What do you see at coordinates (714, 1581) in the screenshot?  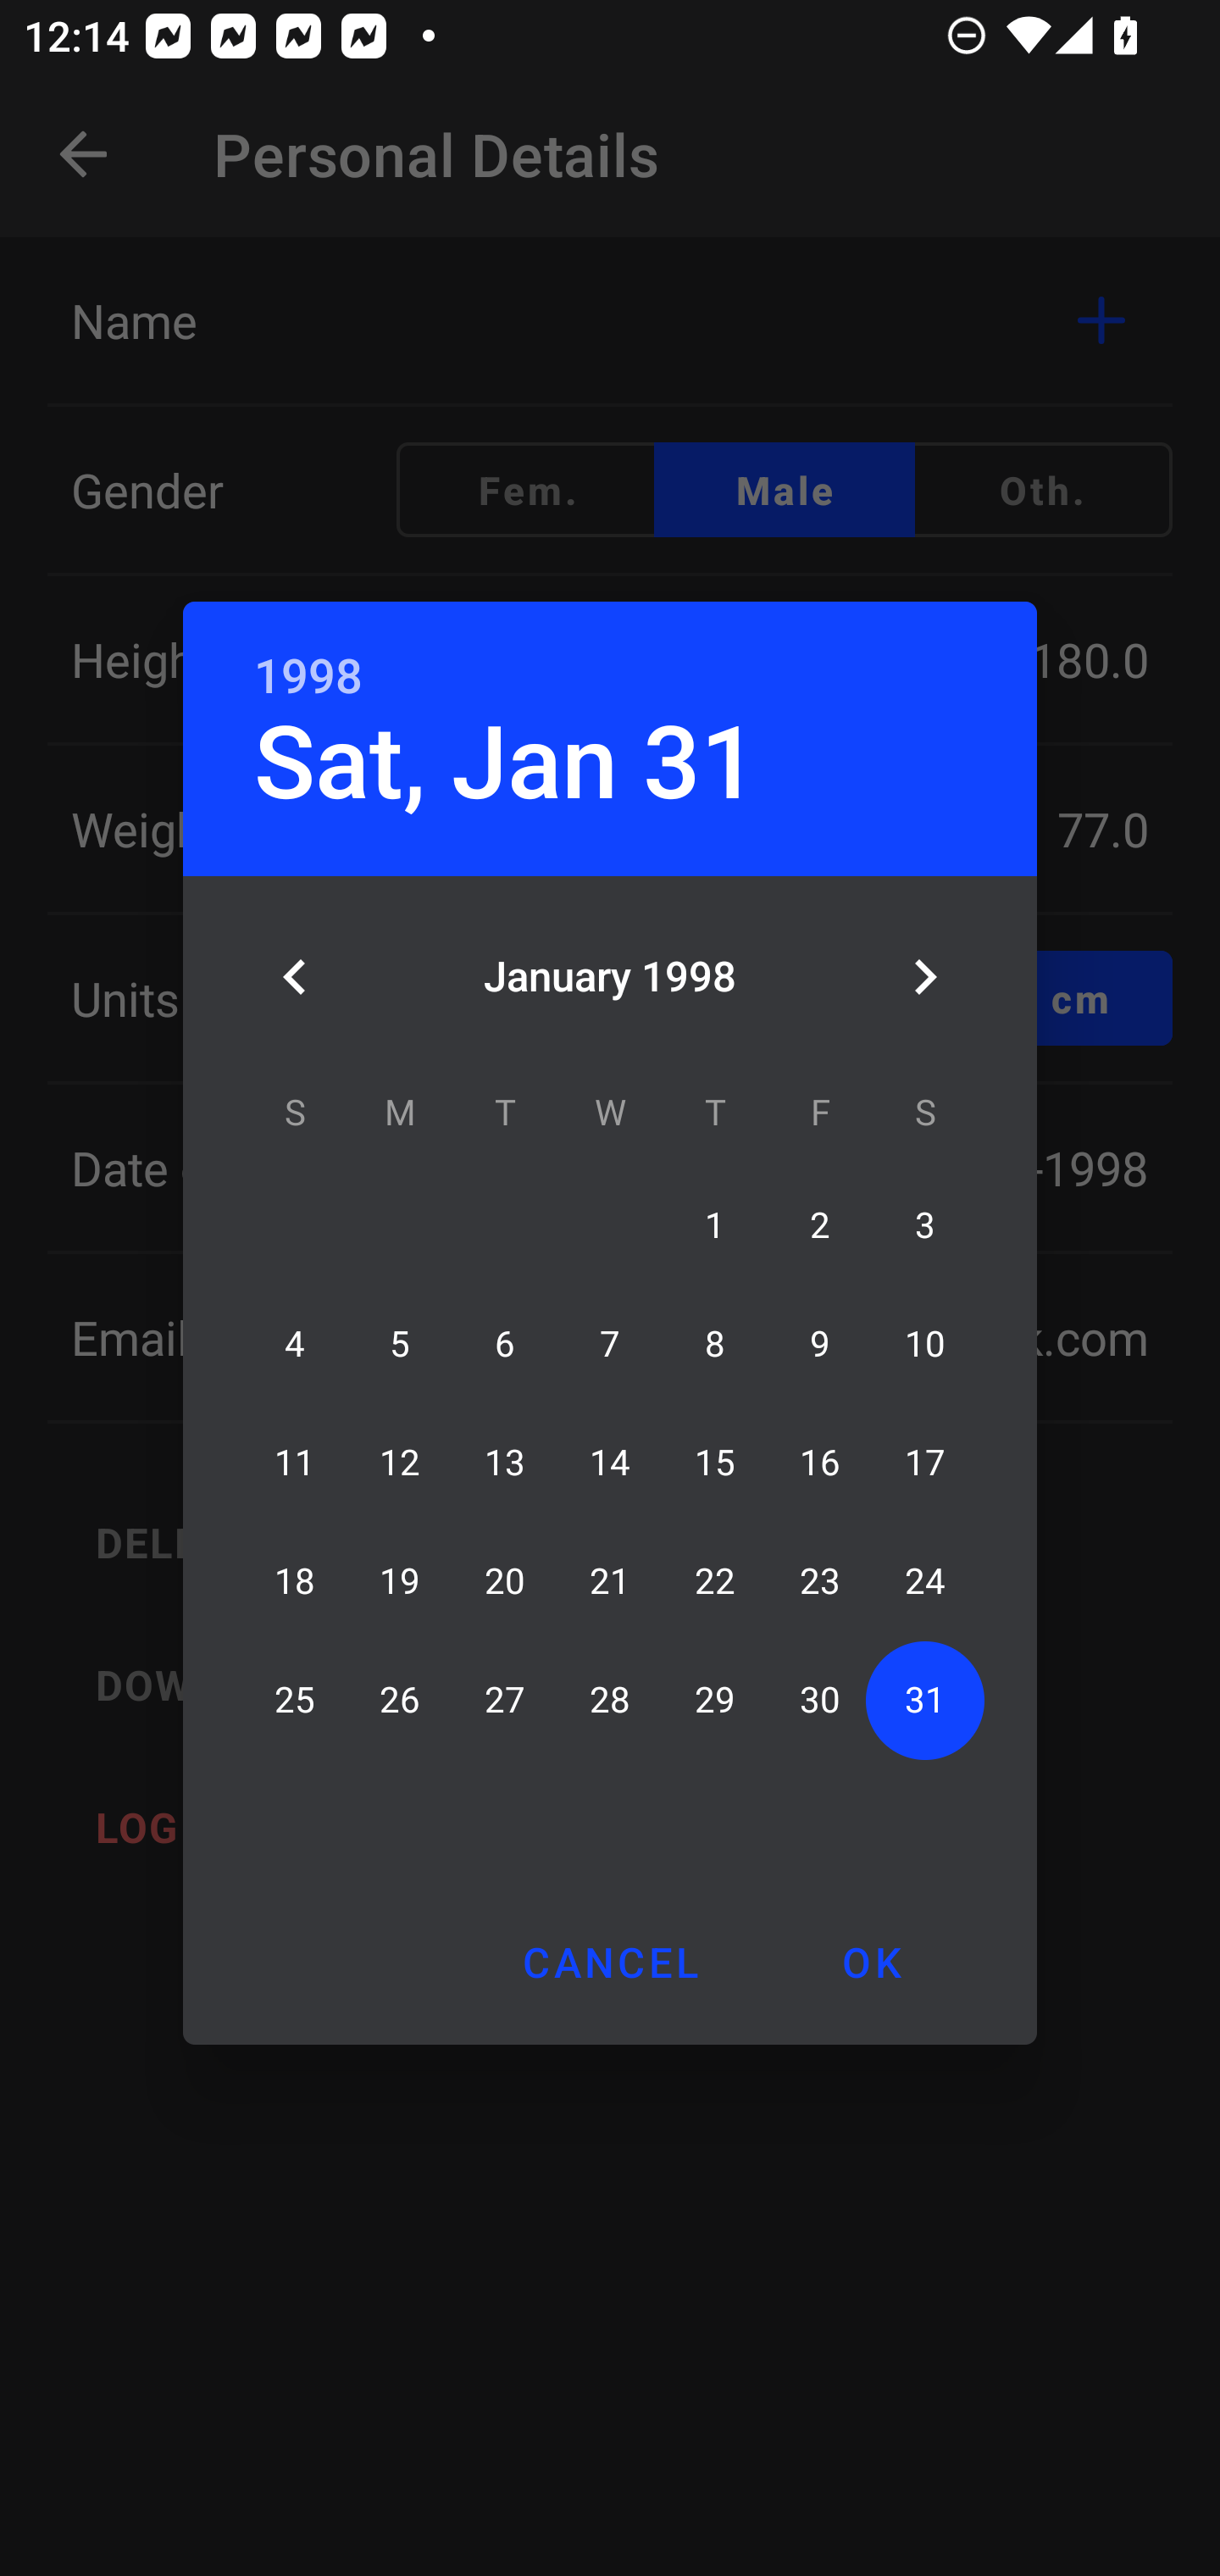 I see `22 22 January 1998` at bounding box center [714, 1581].